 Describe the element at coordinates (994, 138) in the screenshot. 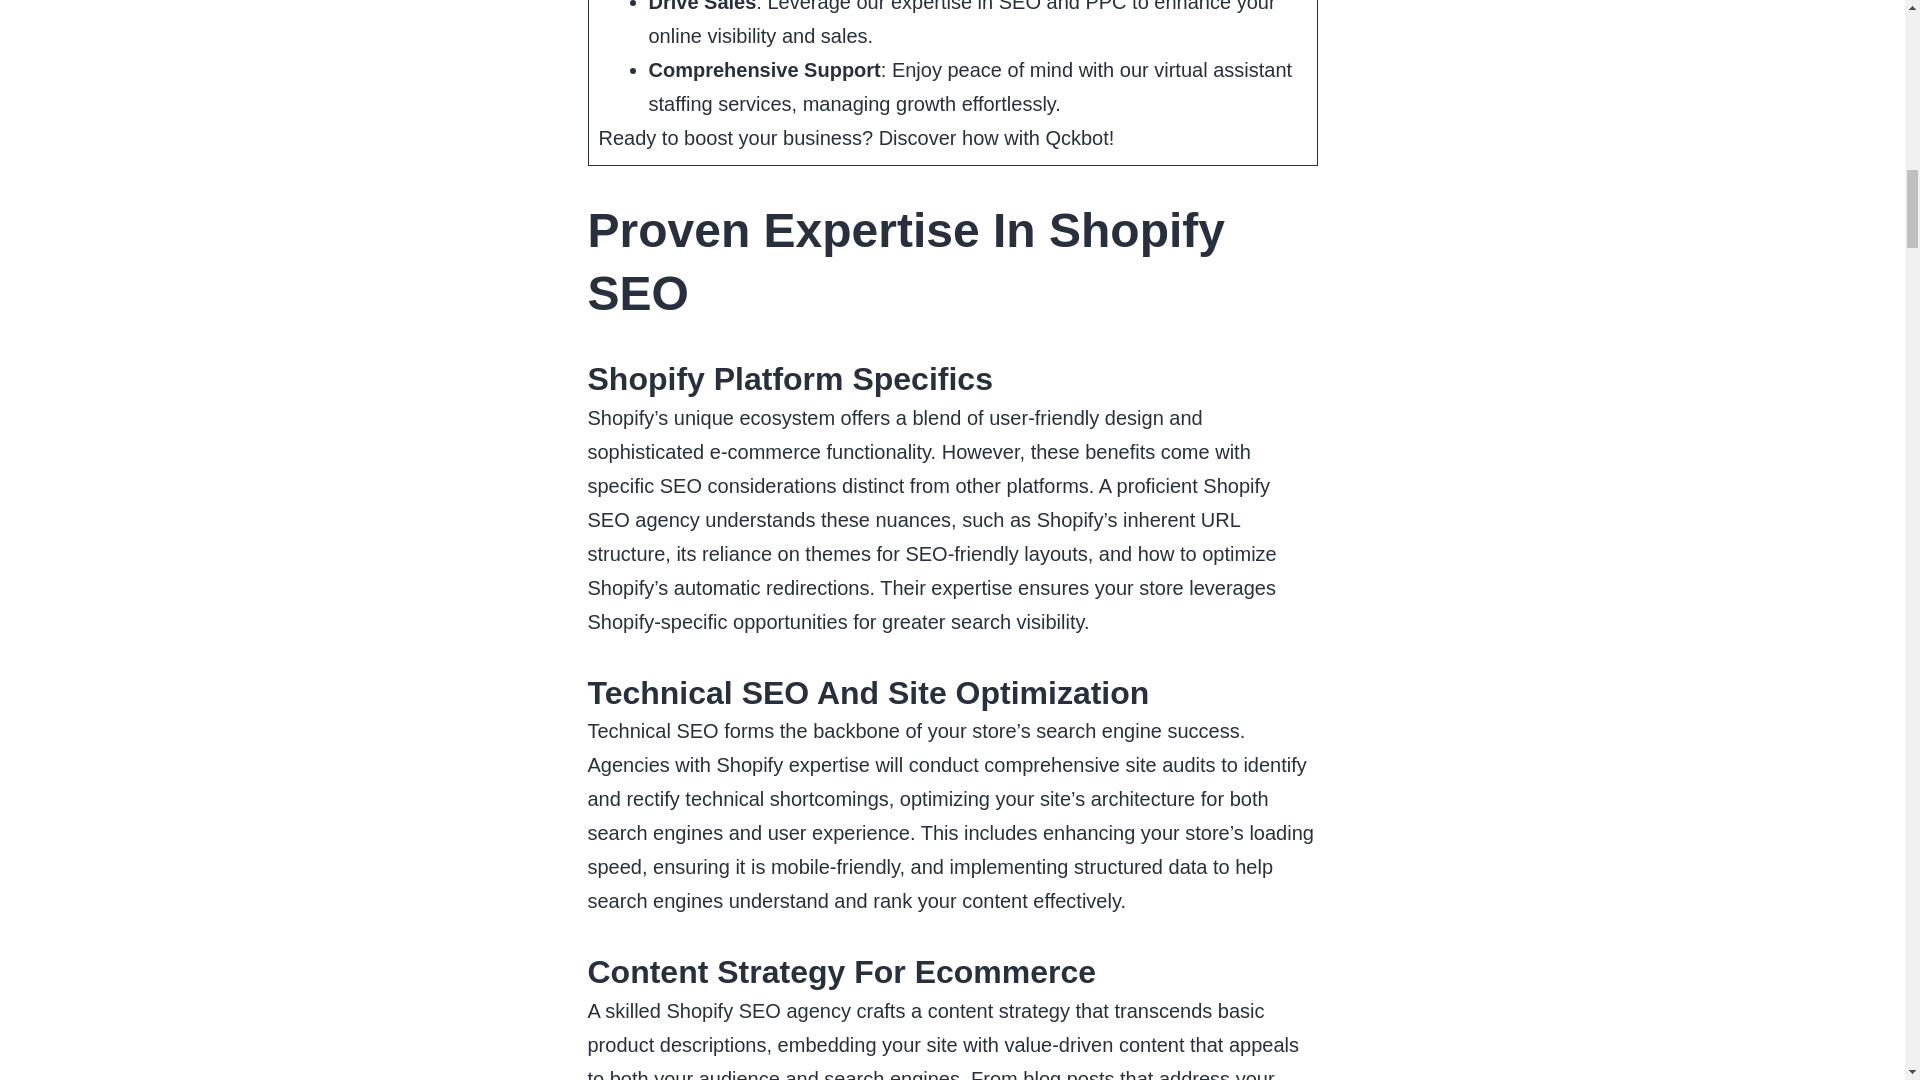

I see `Discover how with Qckbot` at that location.